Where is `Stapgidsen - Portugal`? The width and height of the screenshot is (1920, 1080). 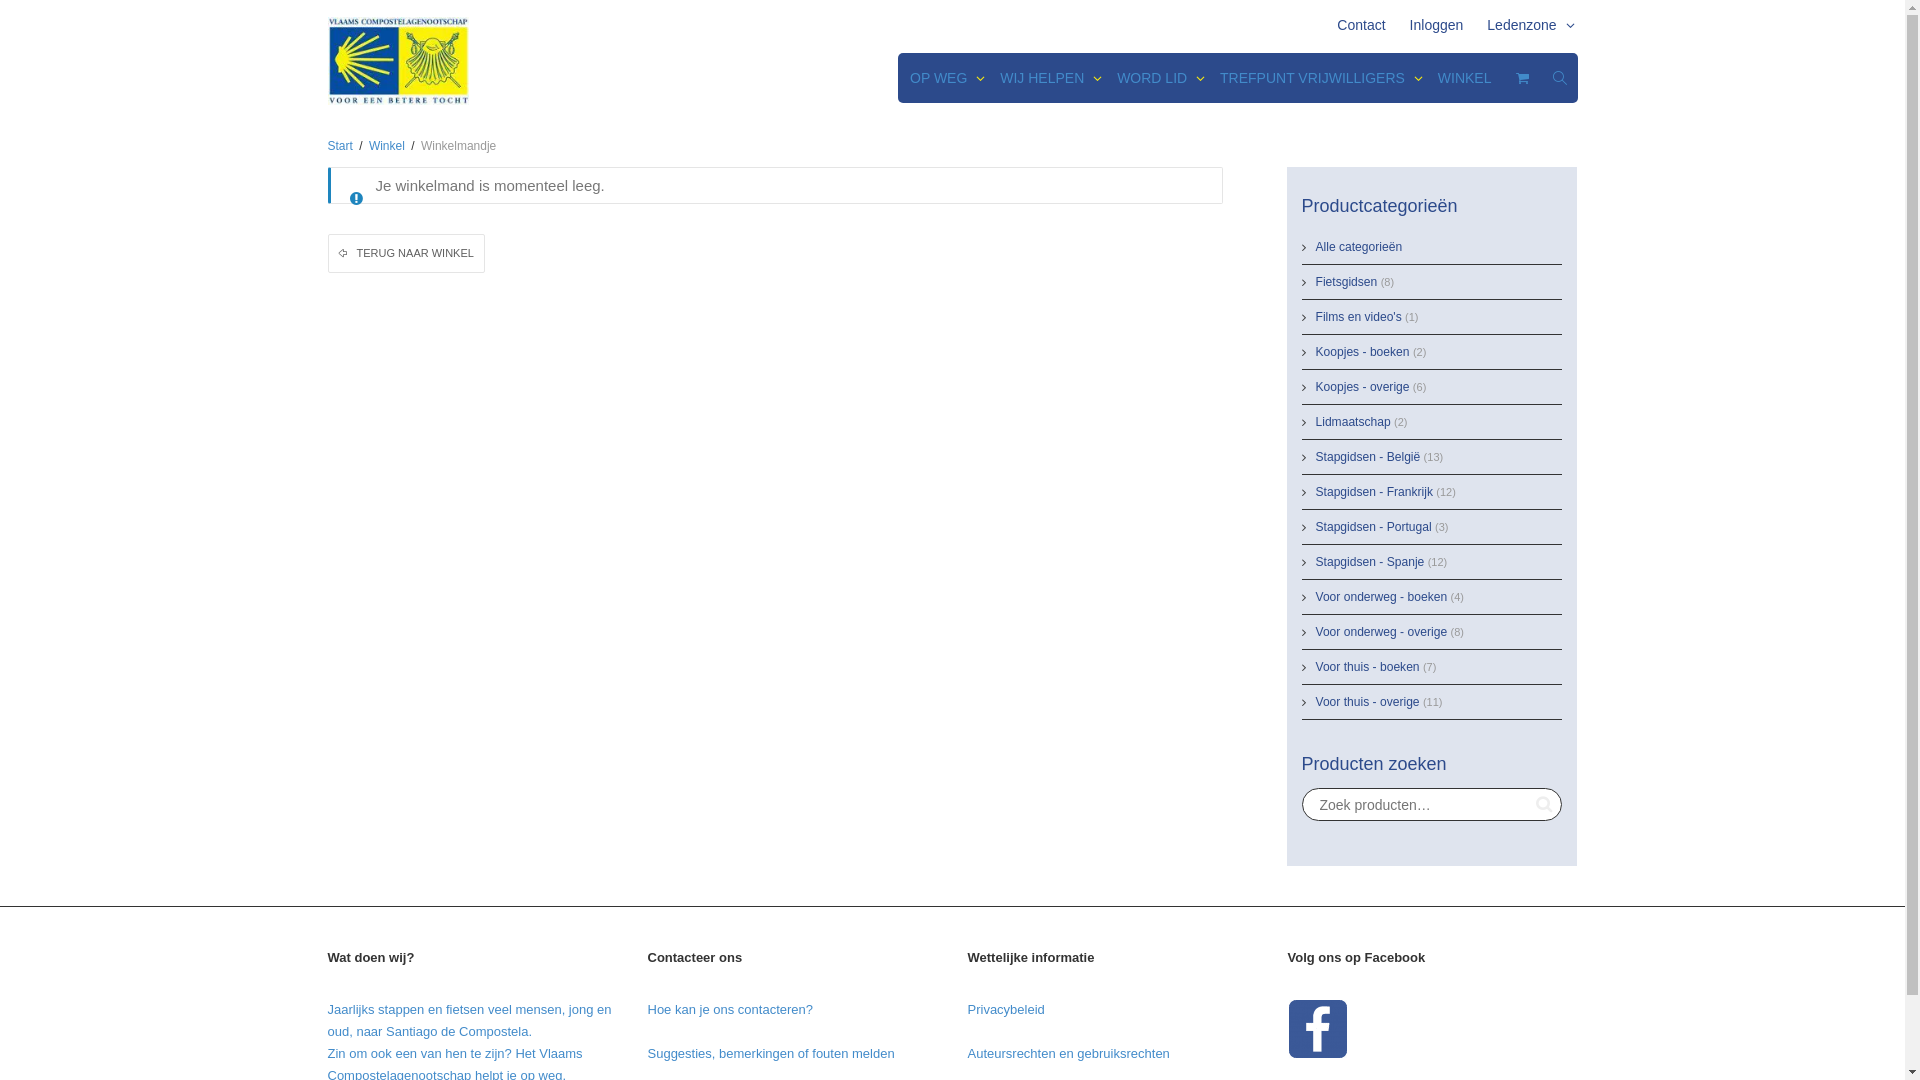
Stapgidsen - Portugal is located at coordinates (1374, 527).